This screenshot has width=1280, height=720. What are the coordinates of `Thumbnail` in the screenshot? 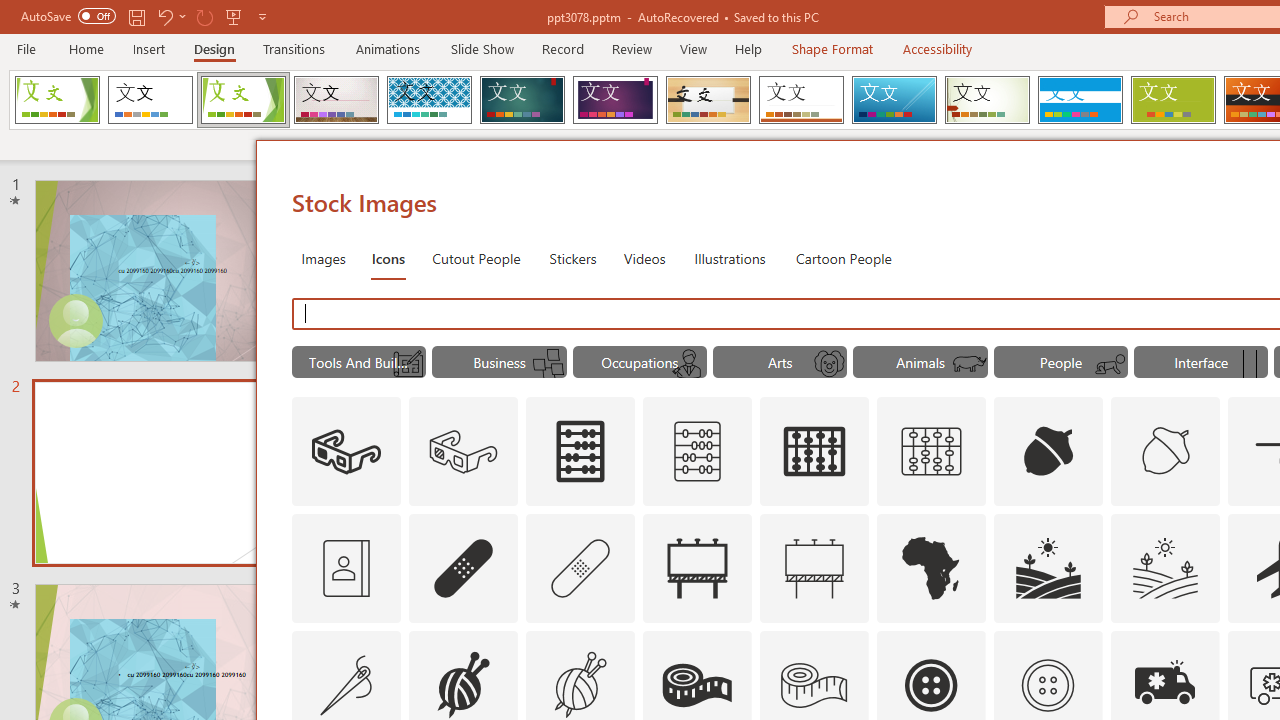 It's located at (1204, 645).